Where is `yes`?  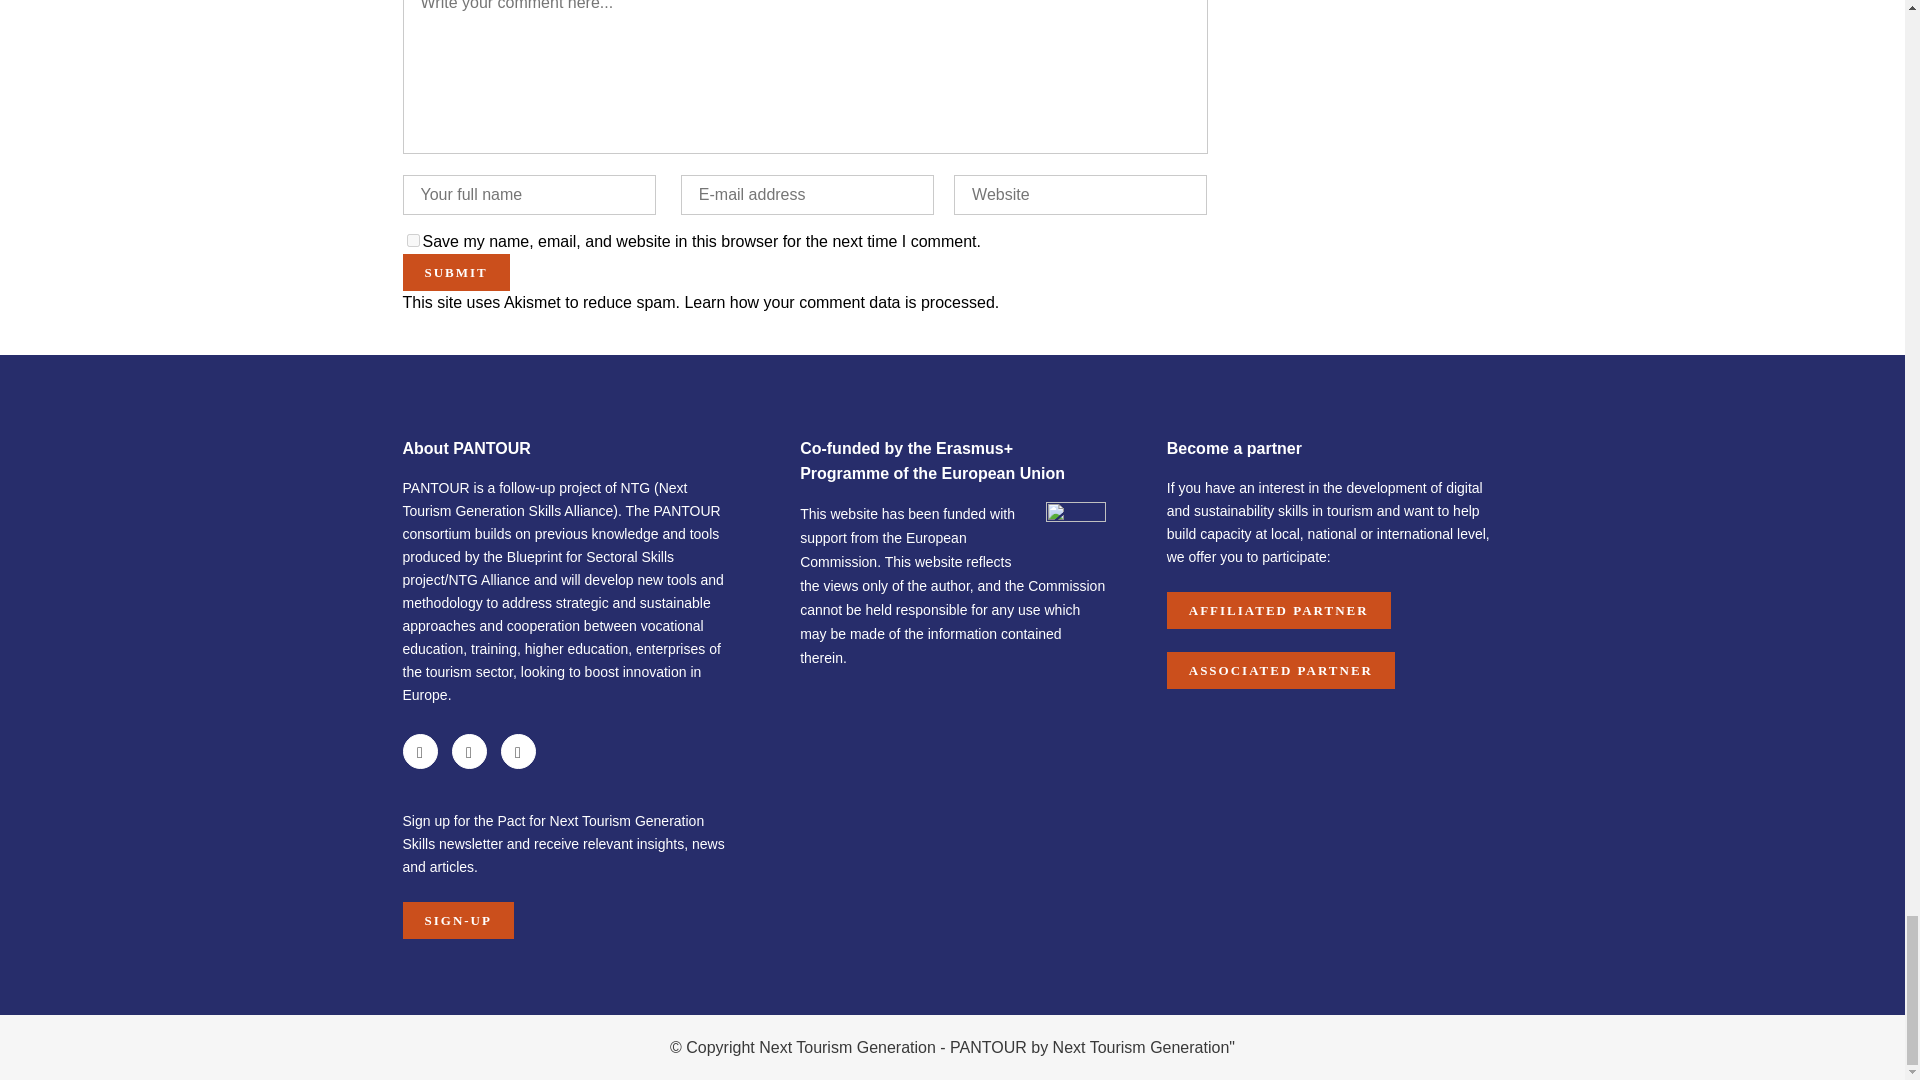 yes is located at coordinates (412, 240).